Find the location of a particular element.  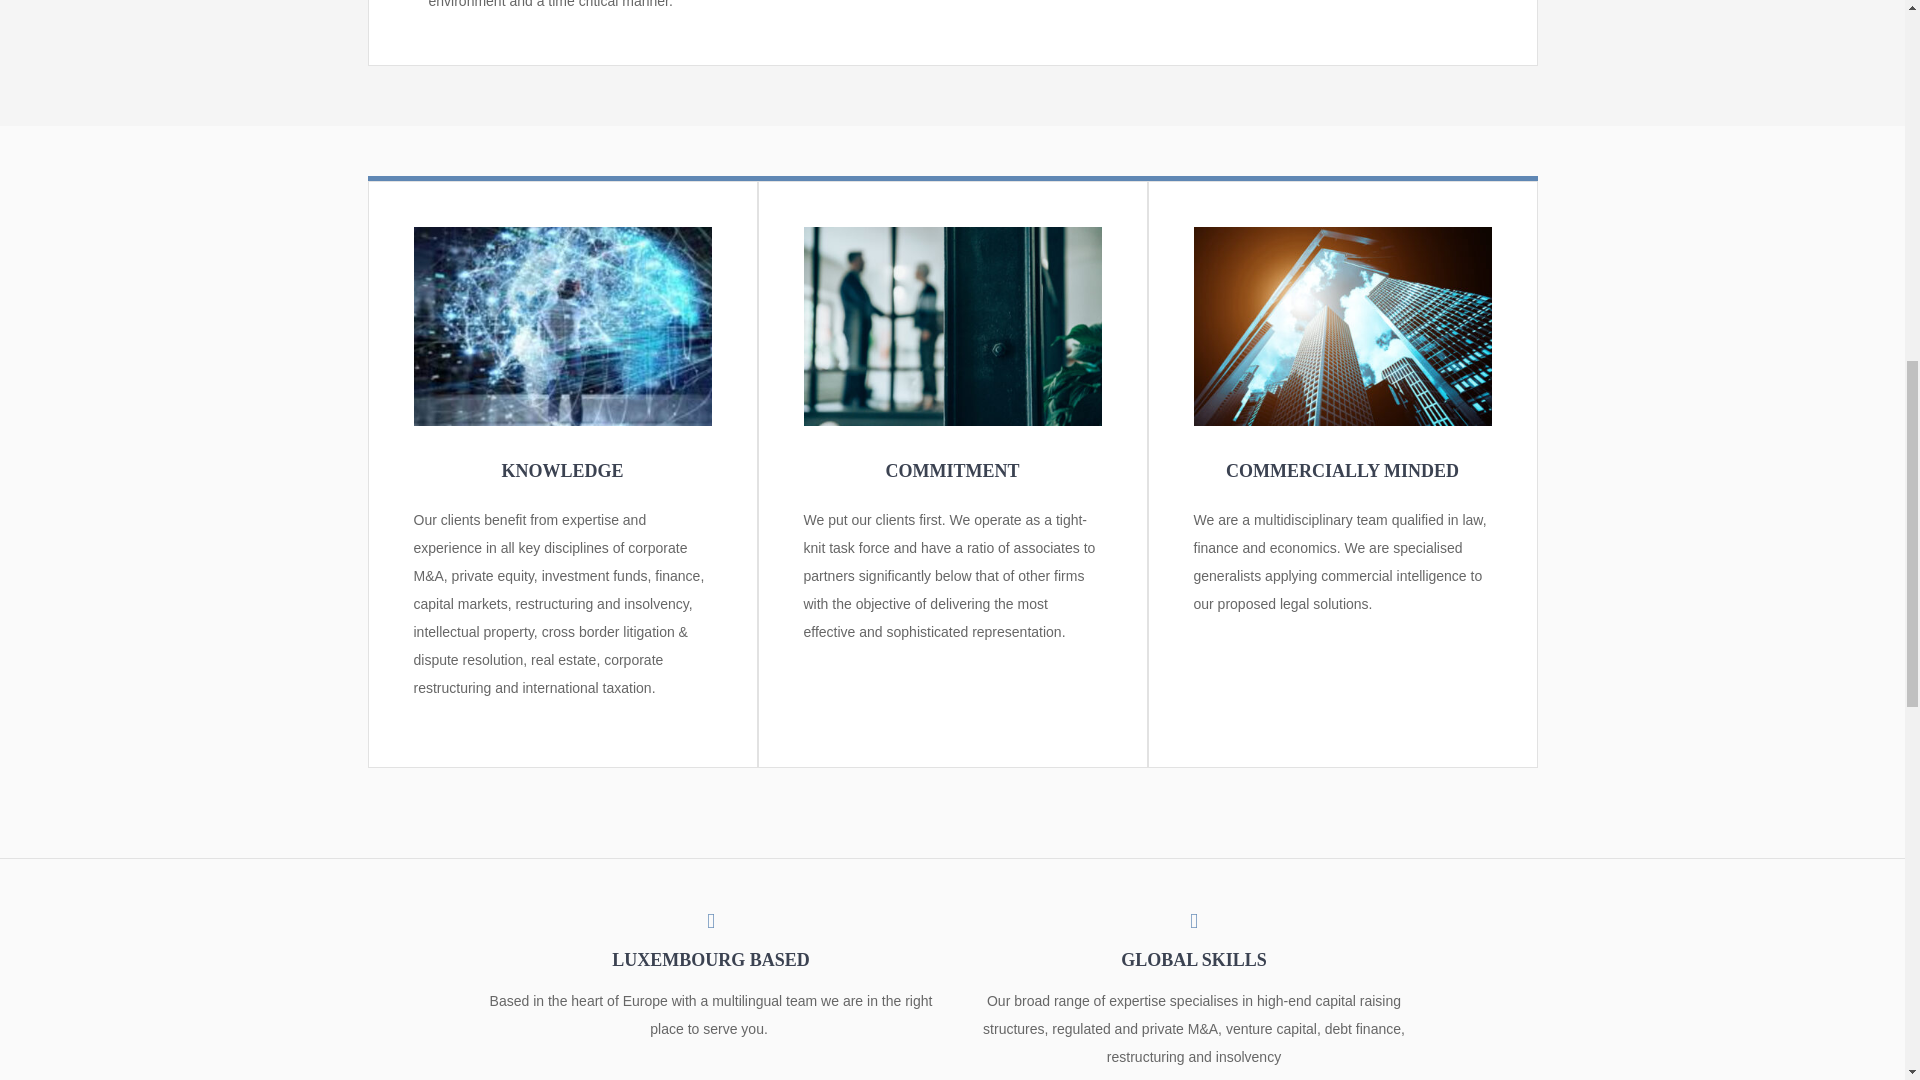

Knowledgev4 is located at coordinates (563, 233).